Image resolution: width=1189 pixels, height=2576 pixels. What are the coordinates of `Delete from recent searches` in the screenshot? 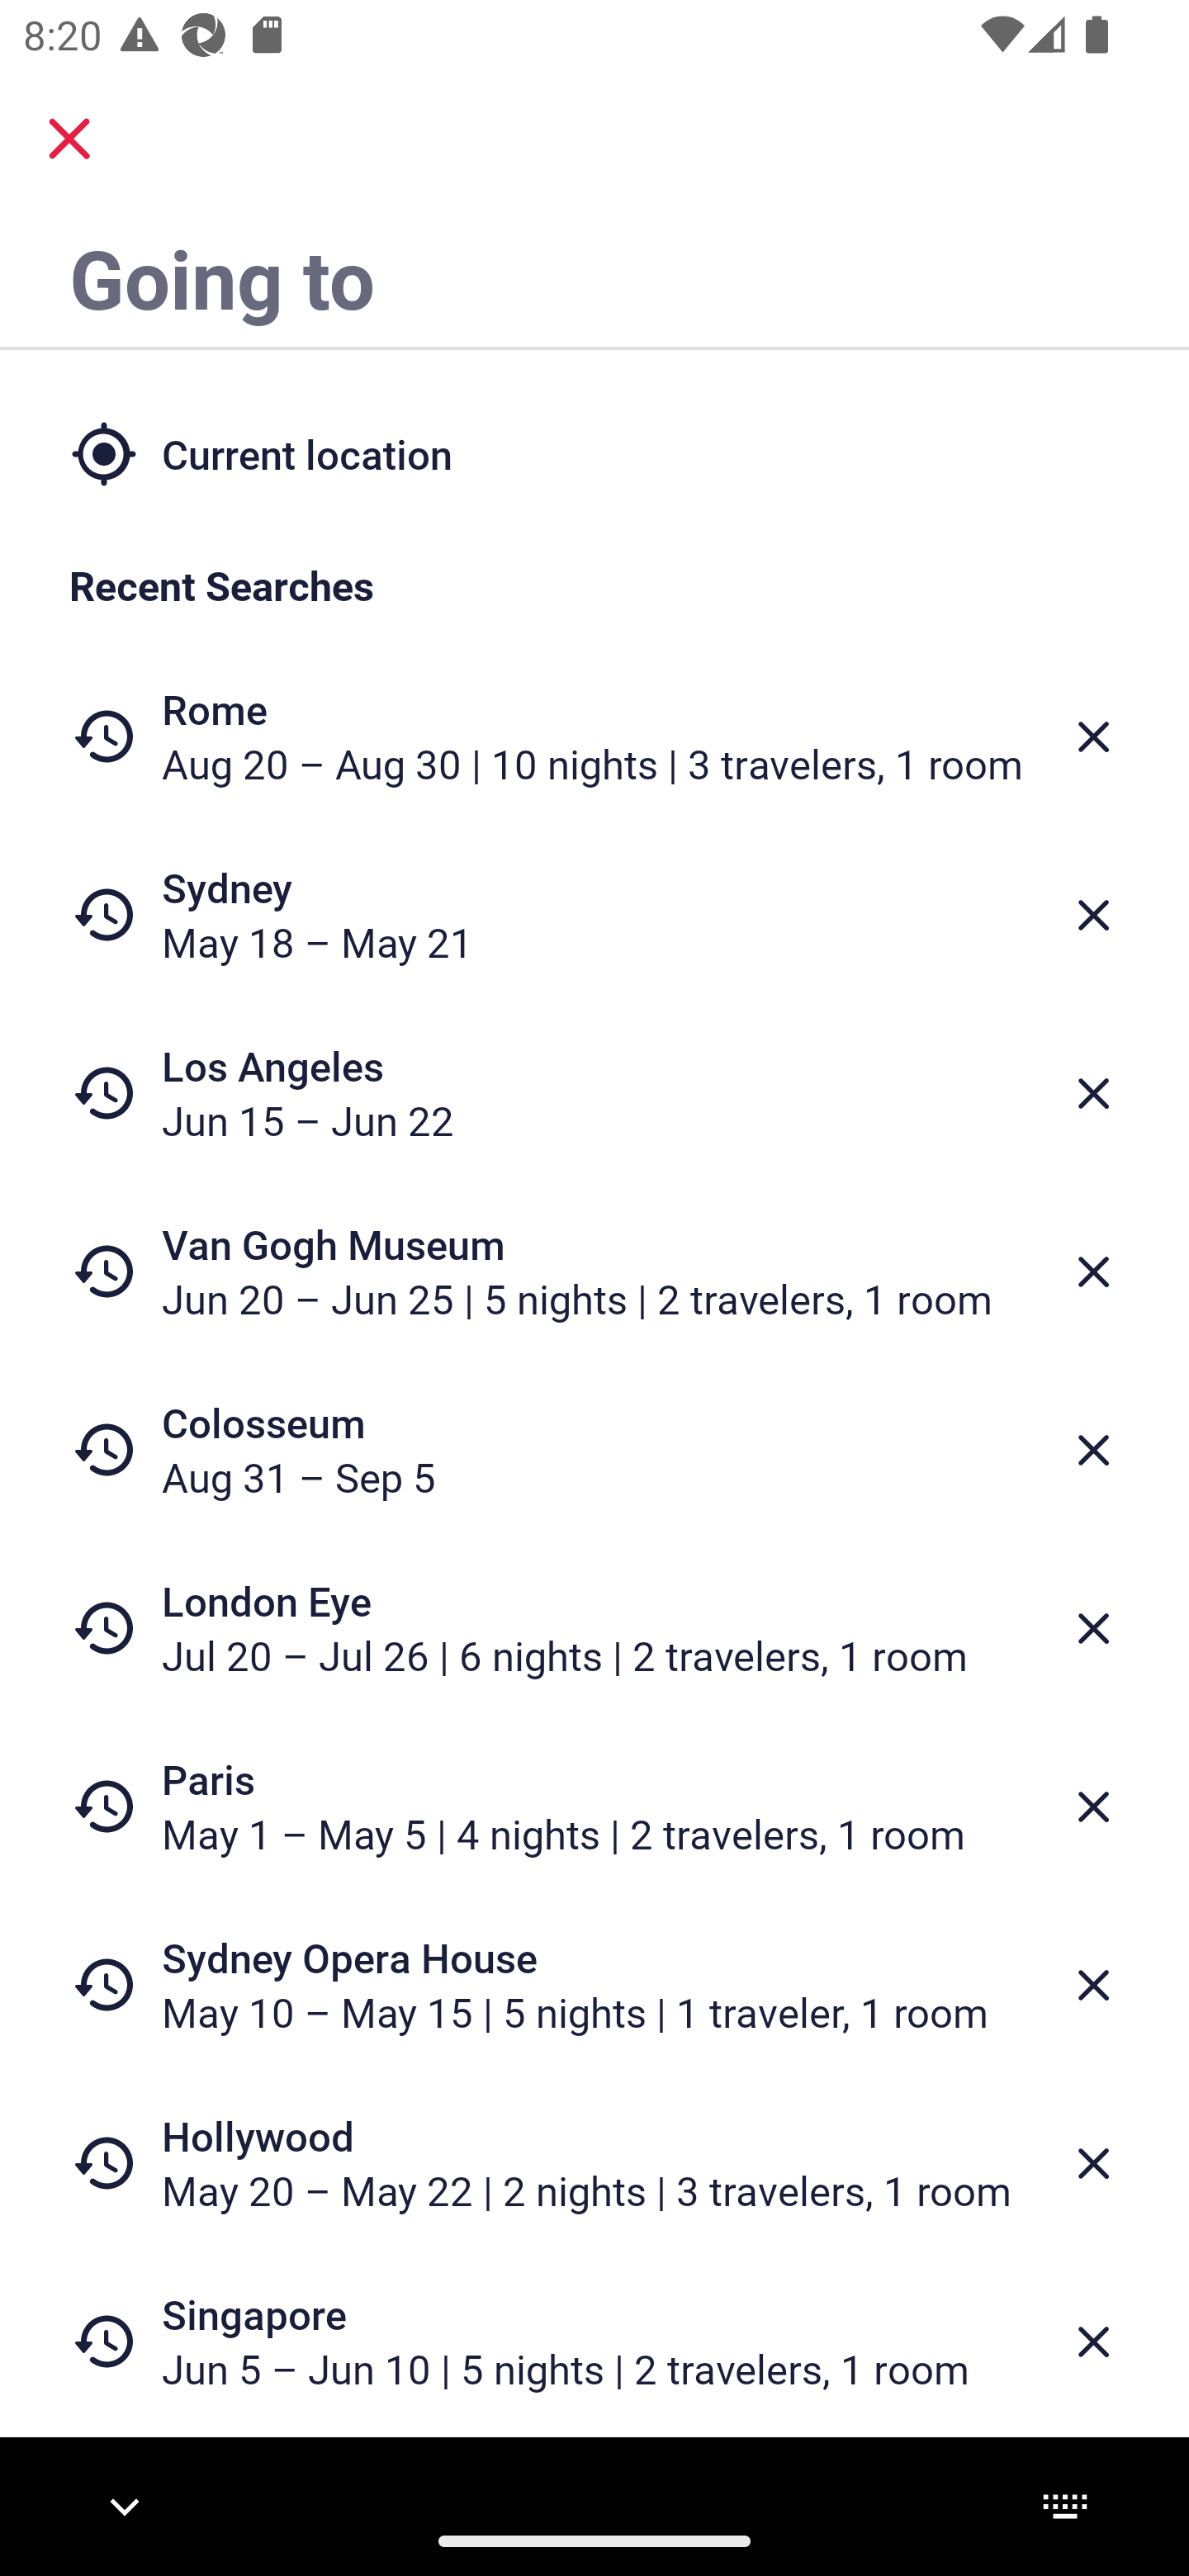 It's located at (1093, 1450).